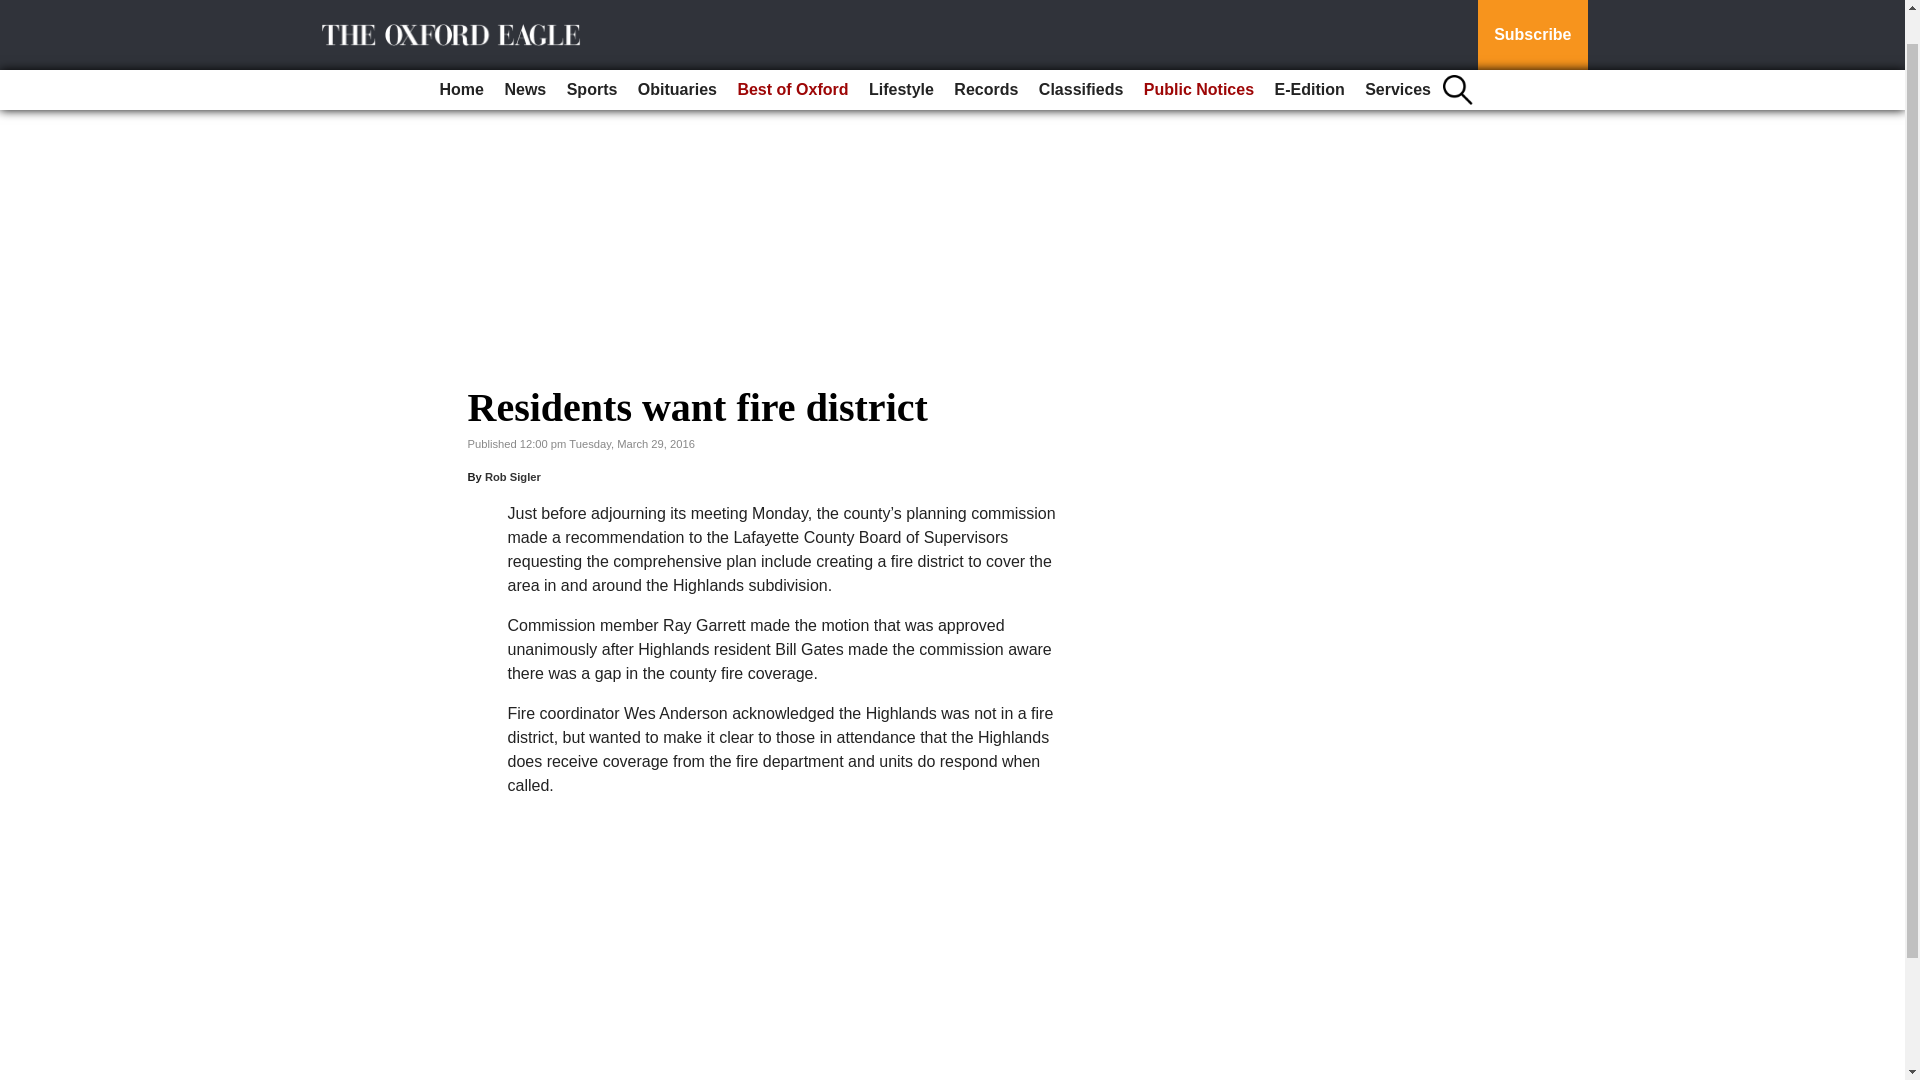 Image resolution: width=1920 pixels, height=1080 pixels. Describe the element at coordinates (1198, 54) in the screenshot. I see `Public Notices` at that location.